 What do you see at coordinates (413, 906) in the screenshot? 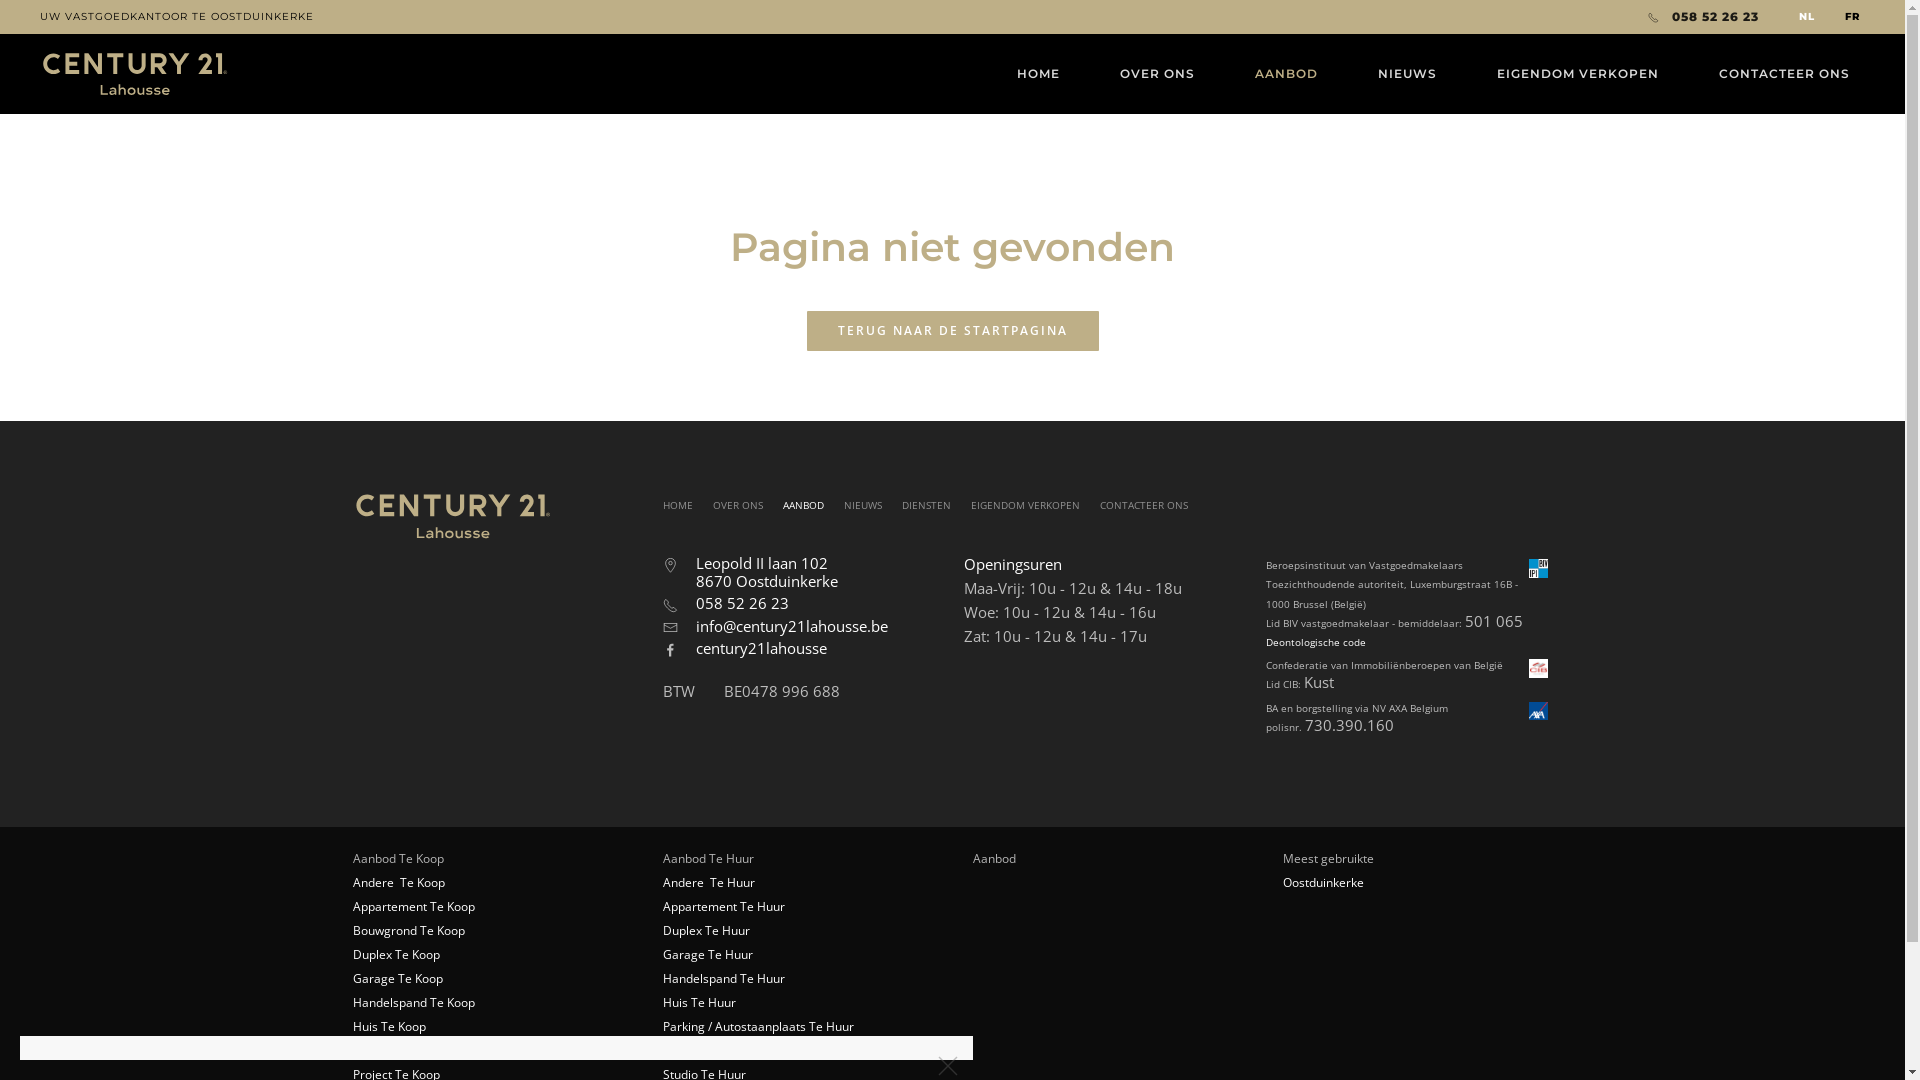
I see `Appartement Te Koop` at bounding box center [413, 906].